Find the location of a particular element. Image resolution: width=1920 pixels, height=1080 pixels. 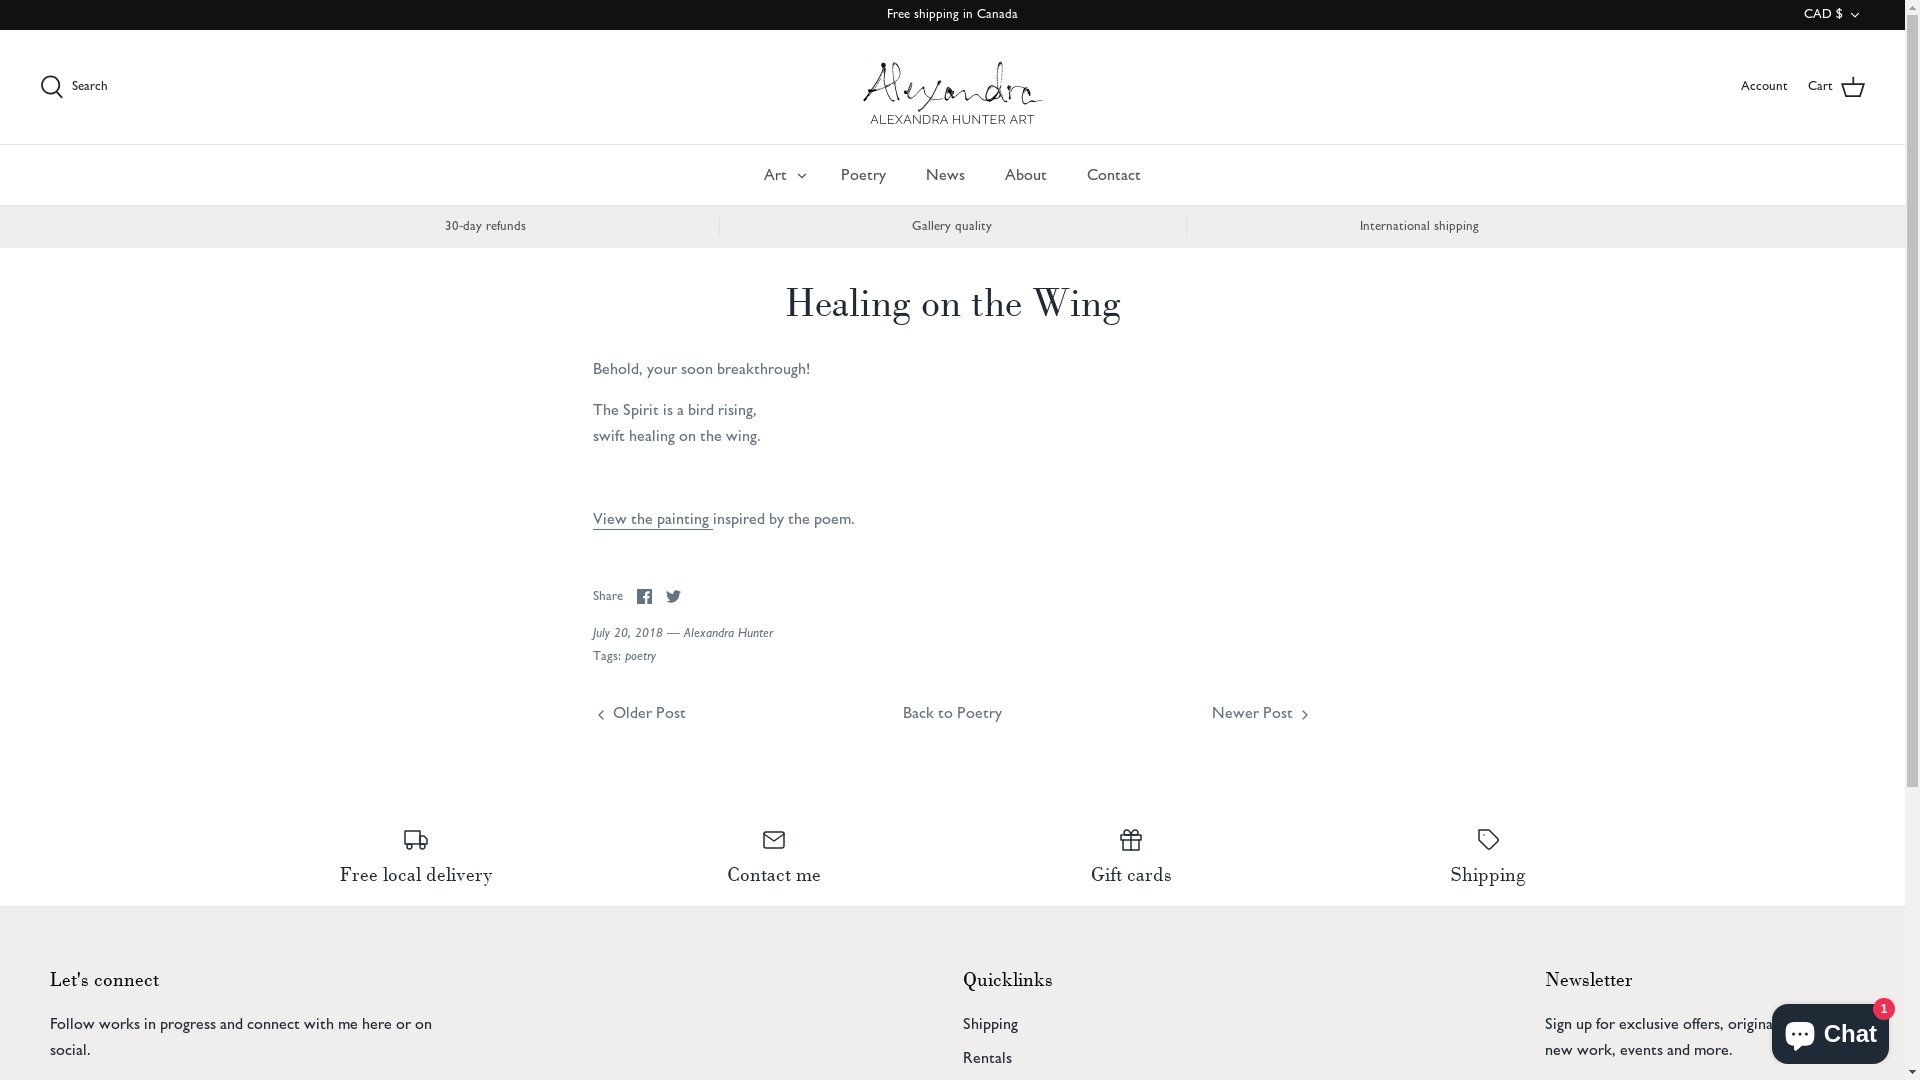

View the painting is located at coordinates (652, 519).